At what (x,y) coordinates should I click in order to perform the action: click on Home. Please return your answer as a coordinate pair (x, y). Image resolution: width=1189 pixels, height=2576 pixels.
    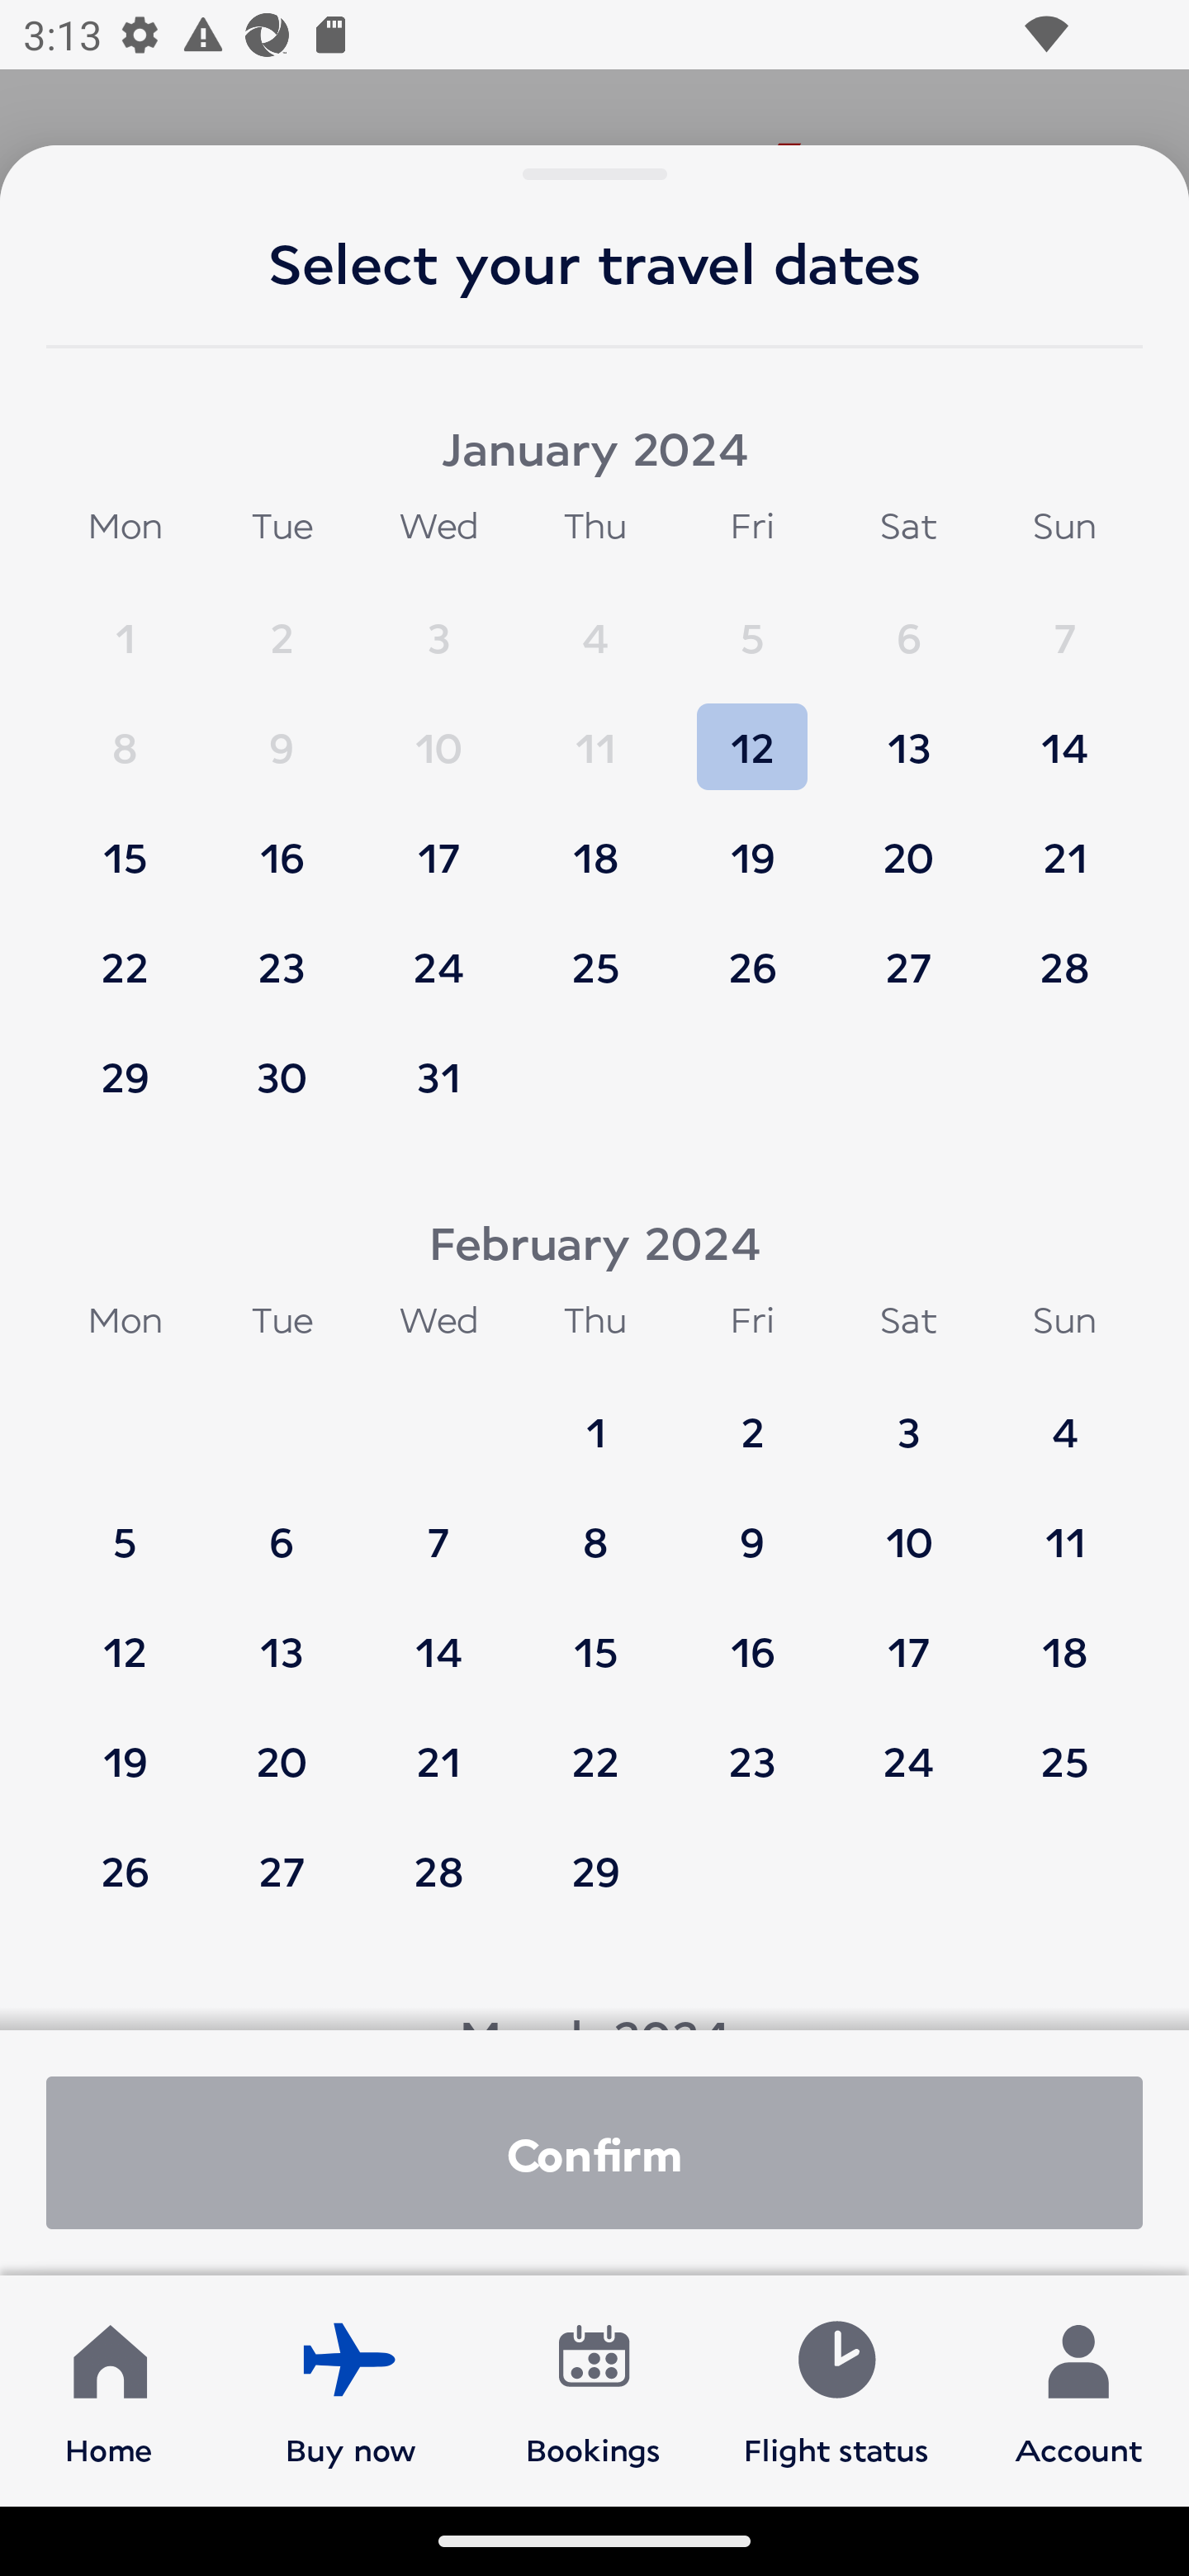
    Looking at the image, I should click on (109, 2389).